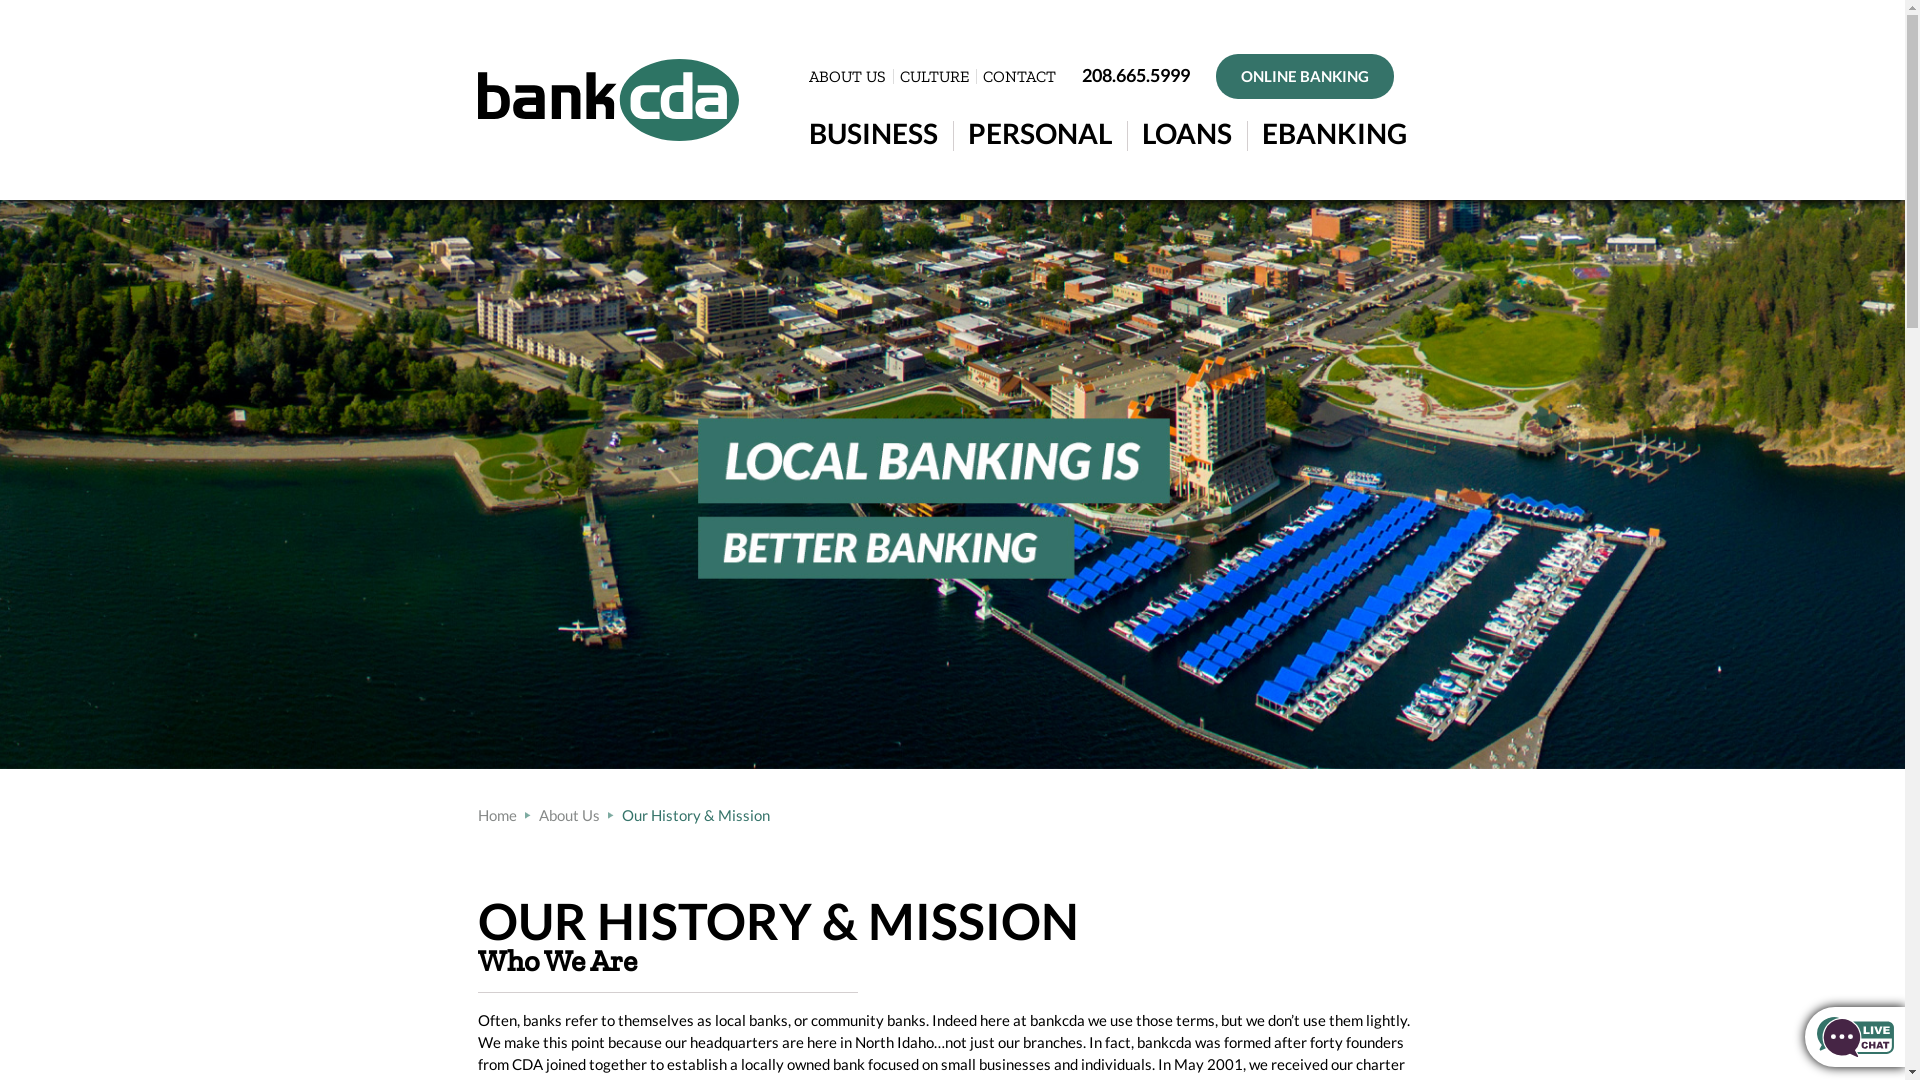 Image resolution: width=1920 pixels, height=1080 pixels. Describe the element at coordinates (498, 815) in the screenshot. I see `Home` at that location.